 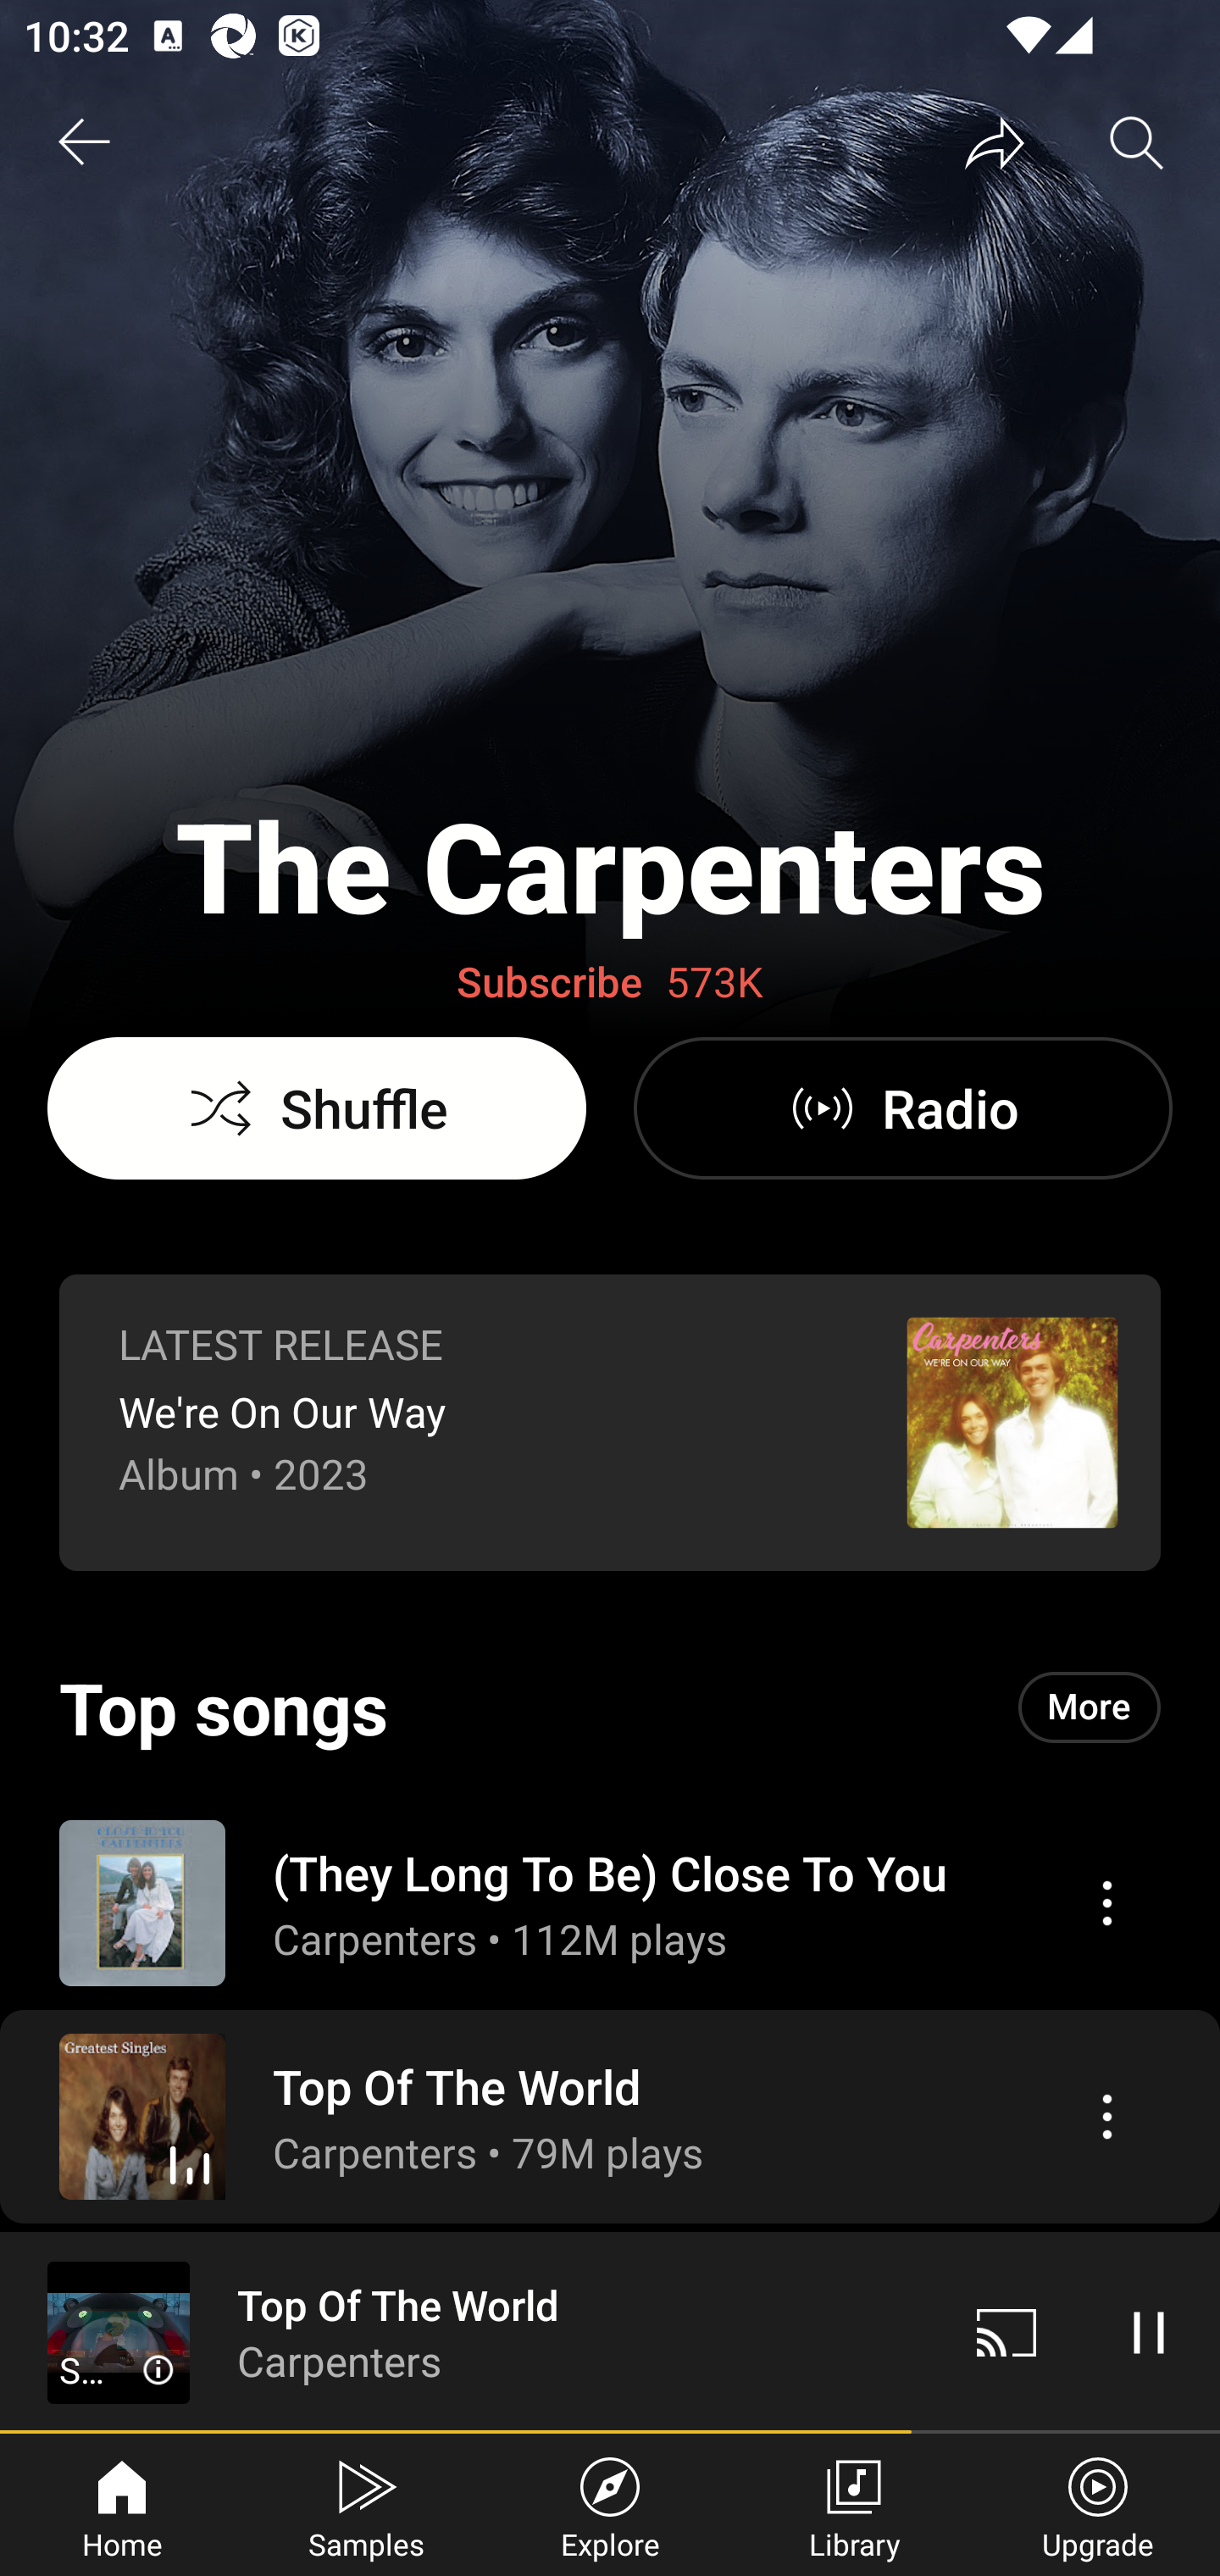 I want to click on Search, so click(x=1137, y=142).